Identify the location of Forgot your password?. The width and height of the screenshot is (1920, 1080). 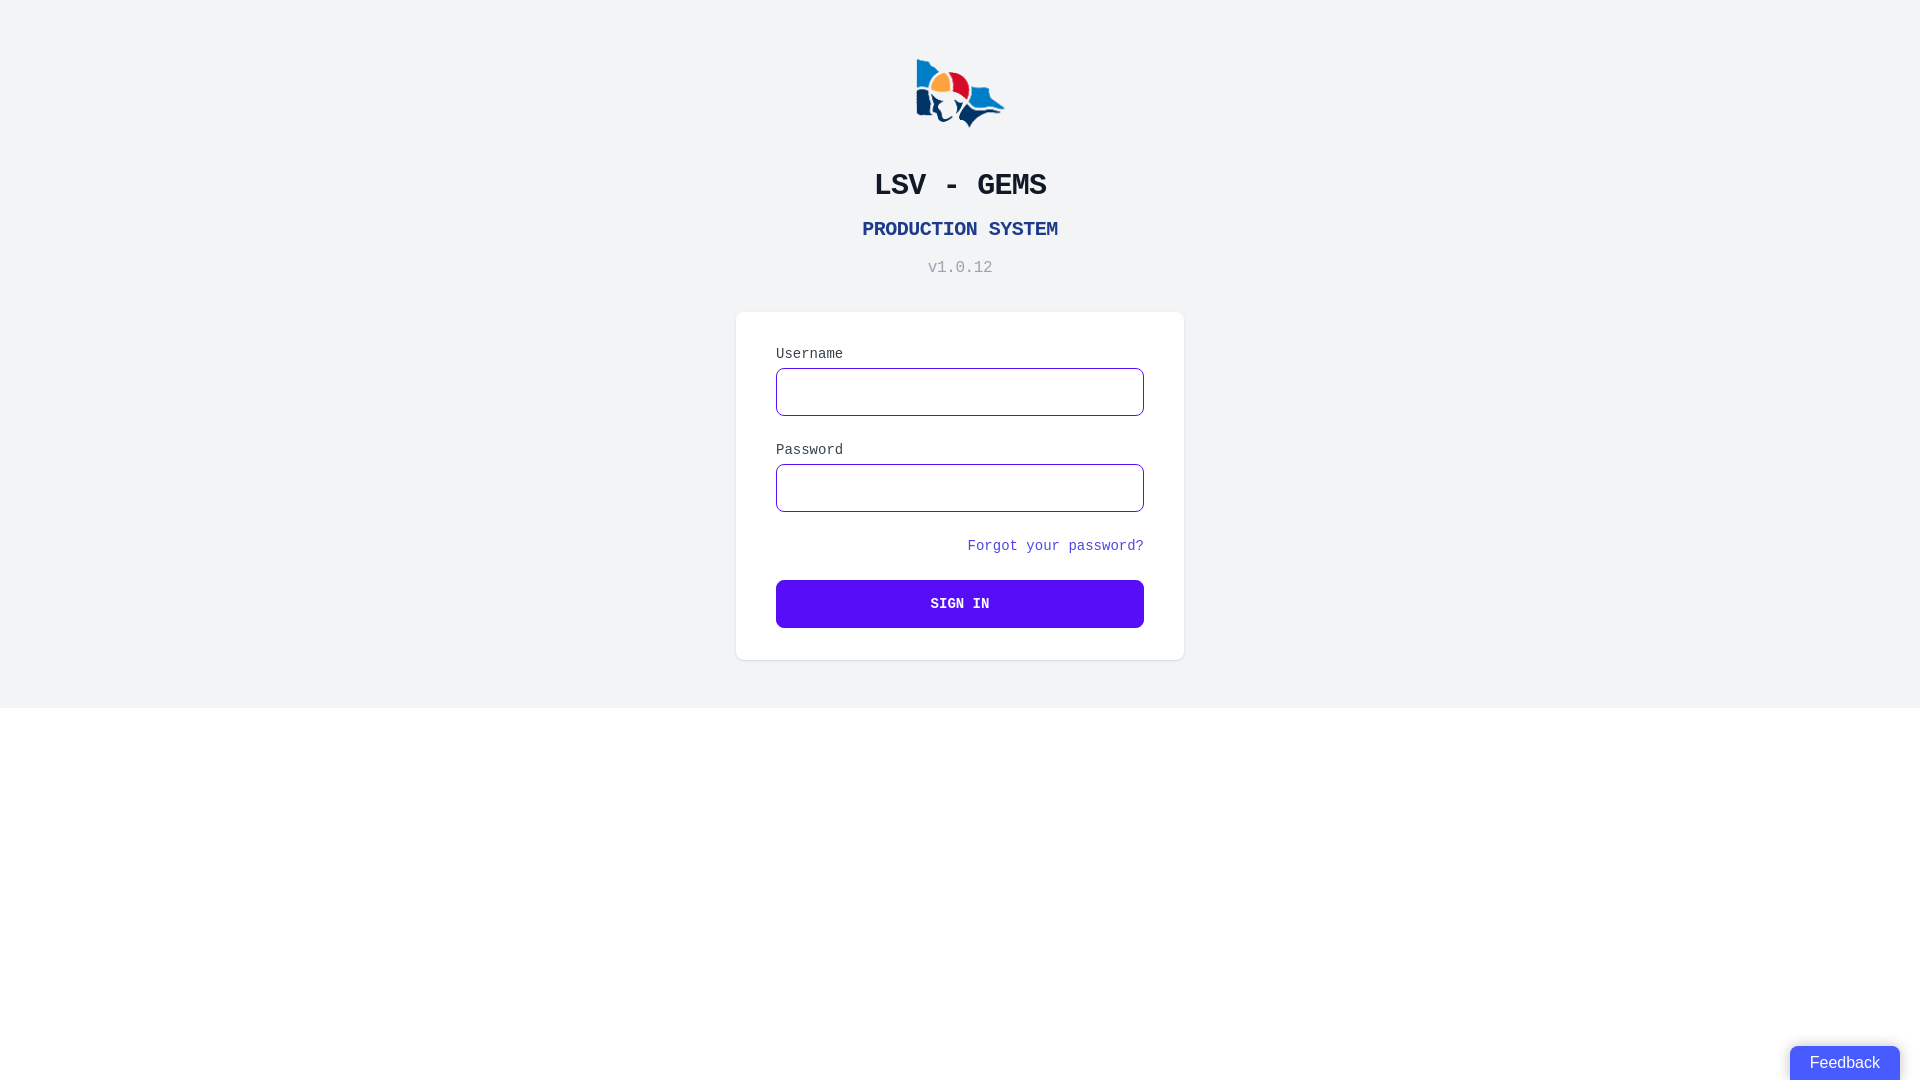
(1056, 546).